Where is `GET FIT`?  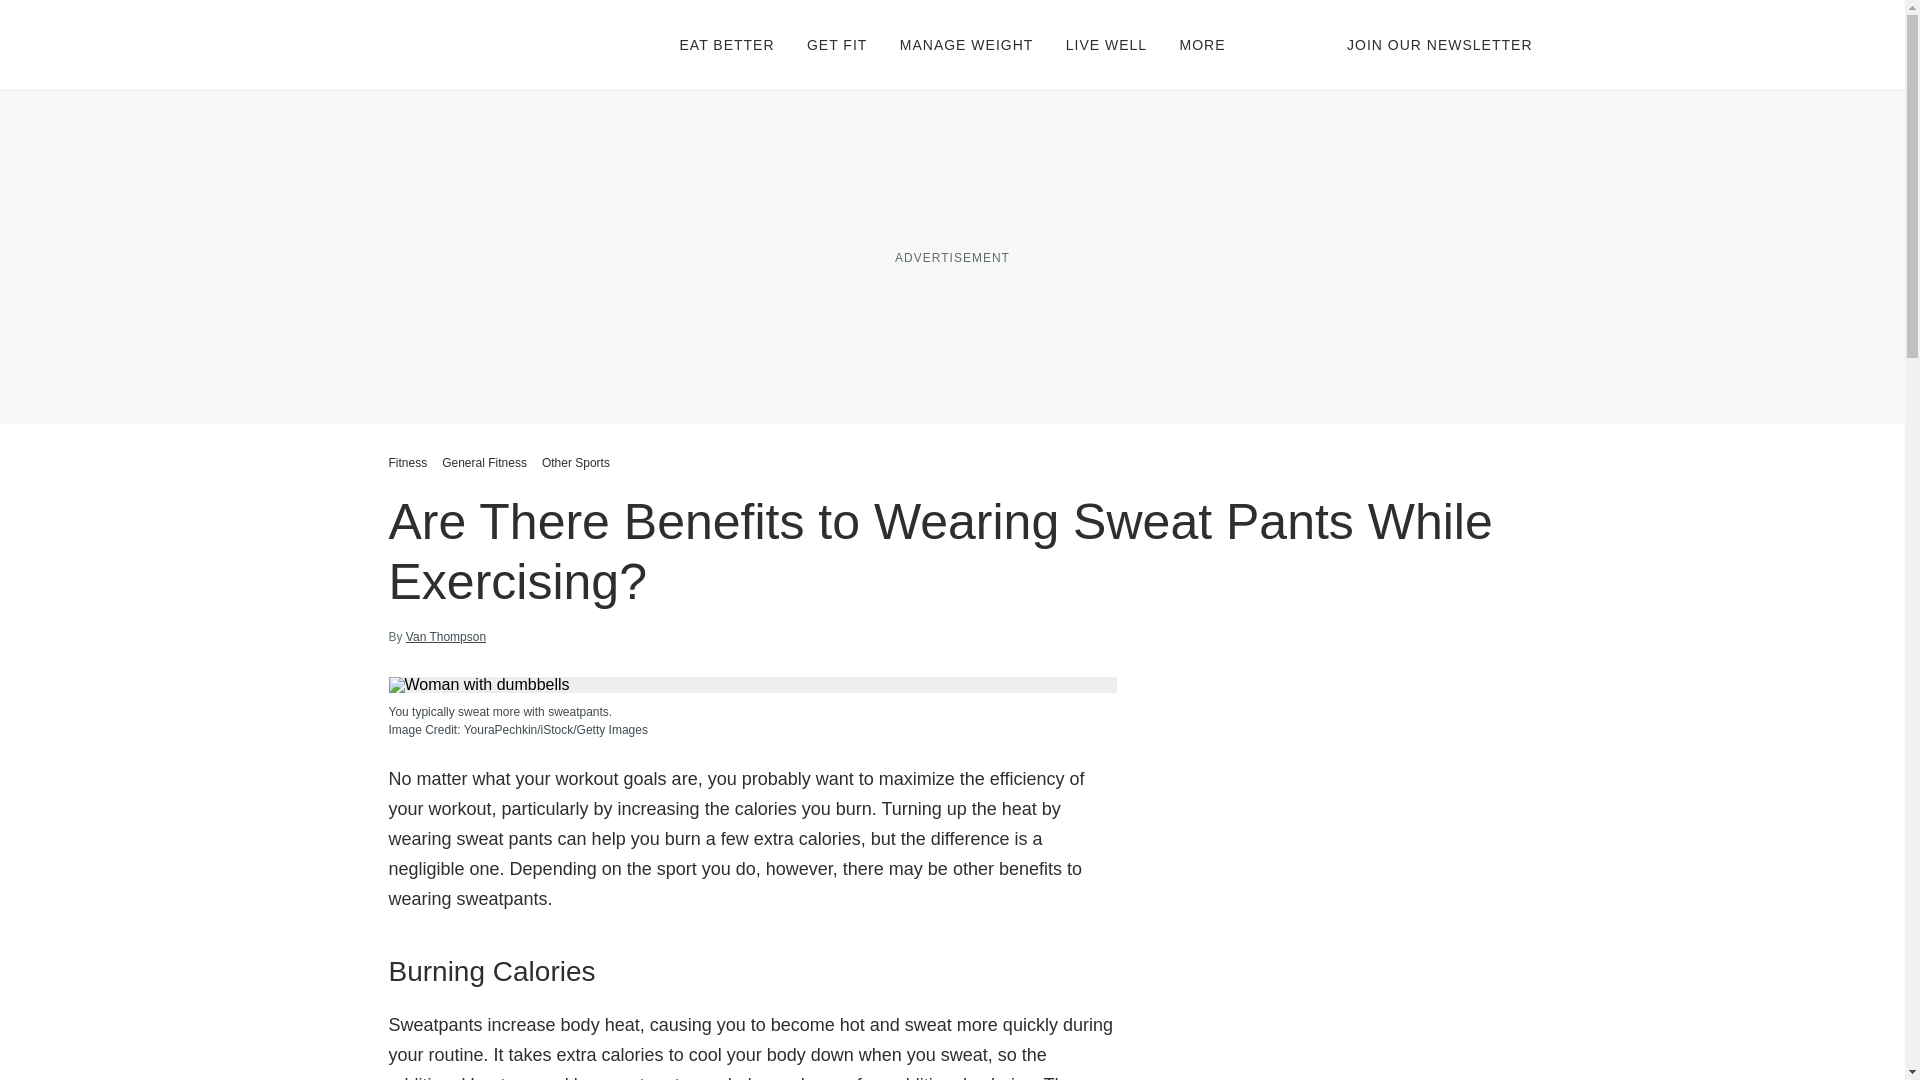 GET FIT is located at coordinates (836, 44).